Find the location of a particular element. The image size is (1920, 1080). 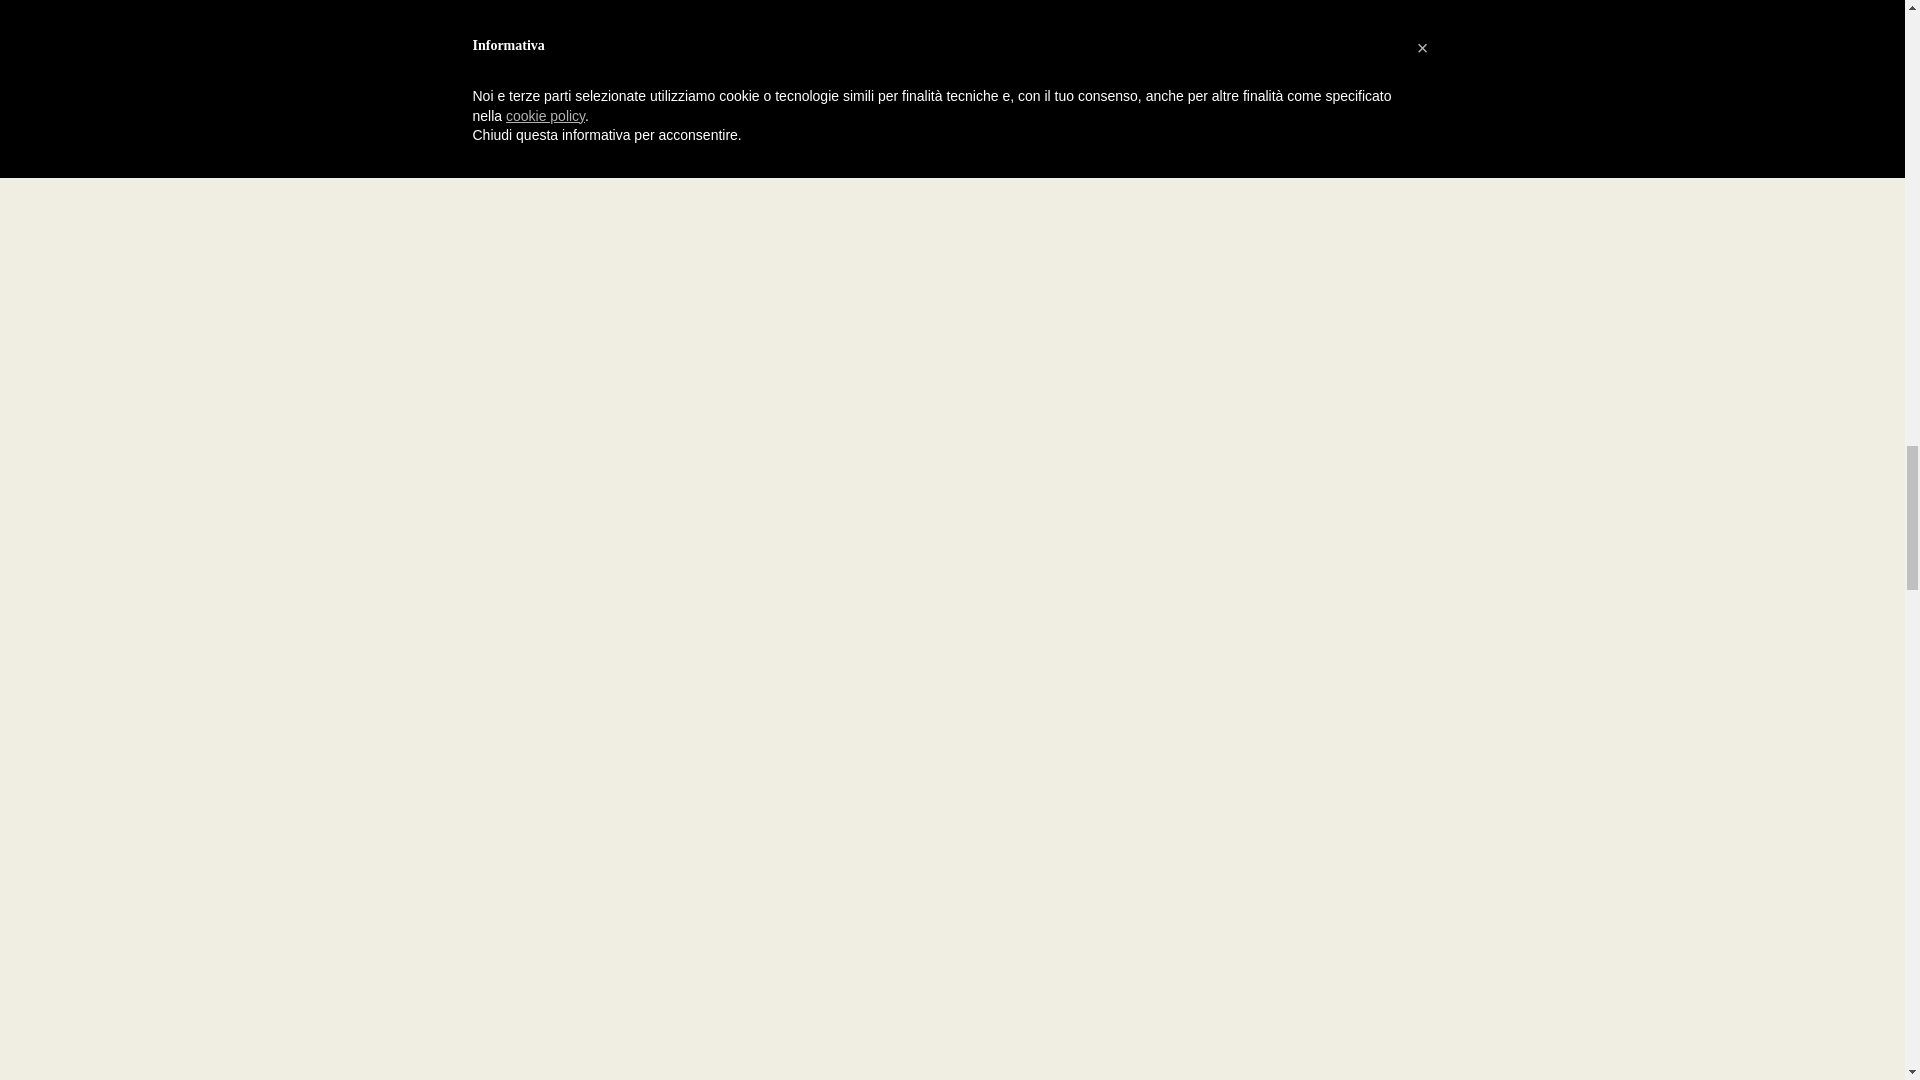

CHECK AVAILABILITY is located at coordinates (380, 630).